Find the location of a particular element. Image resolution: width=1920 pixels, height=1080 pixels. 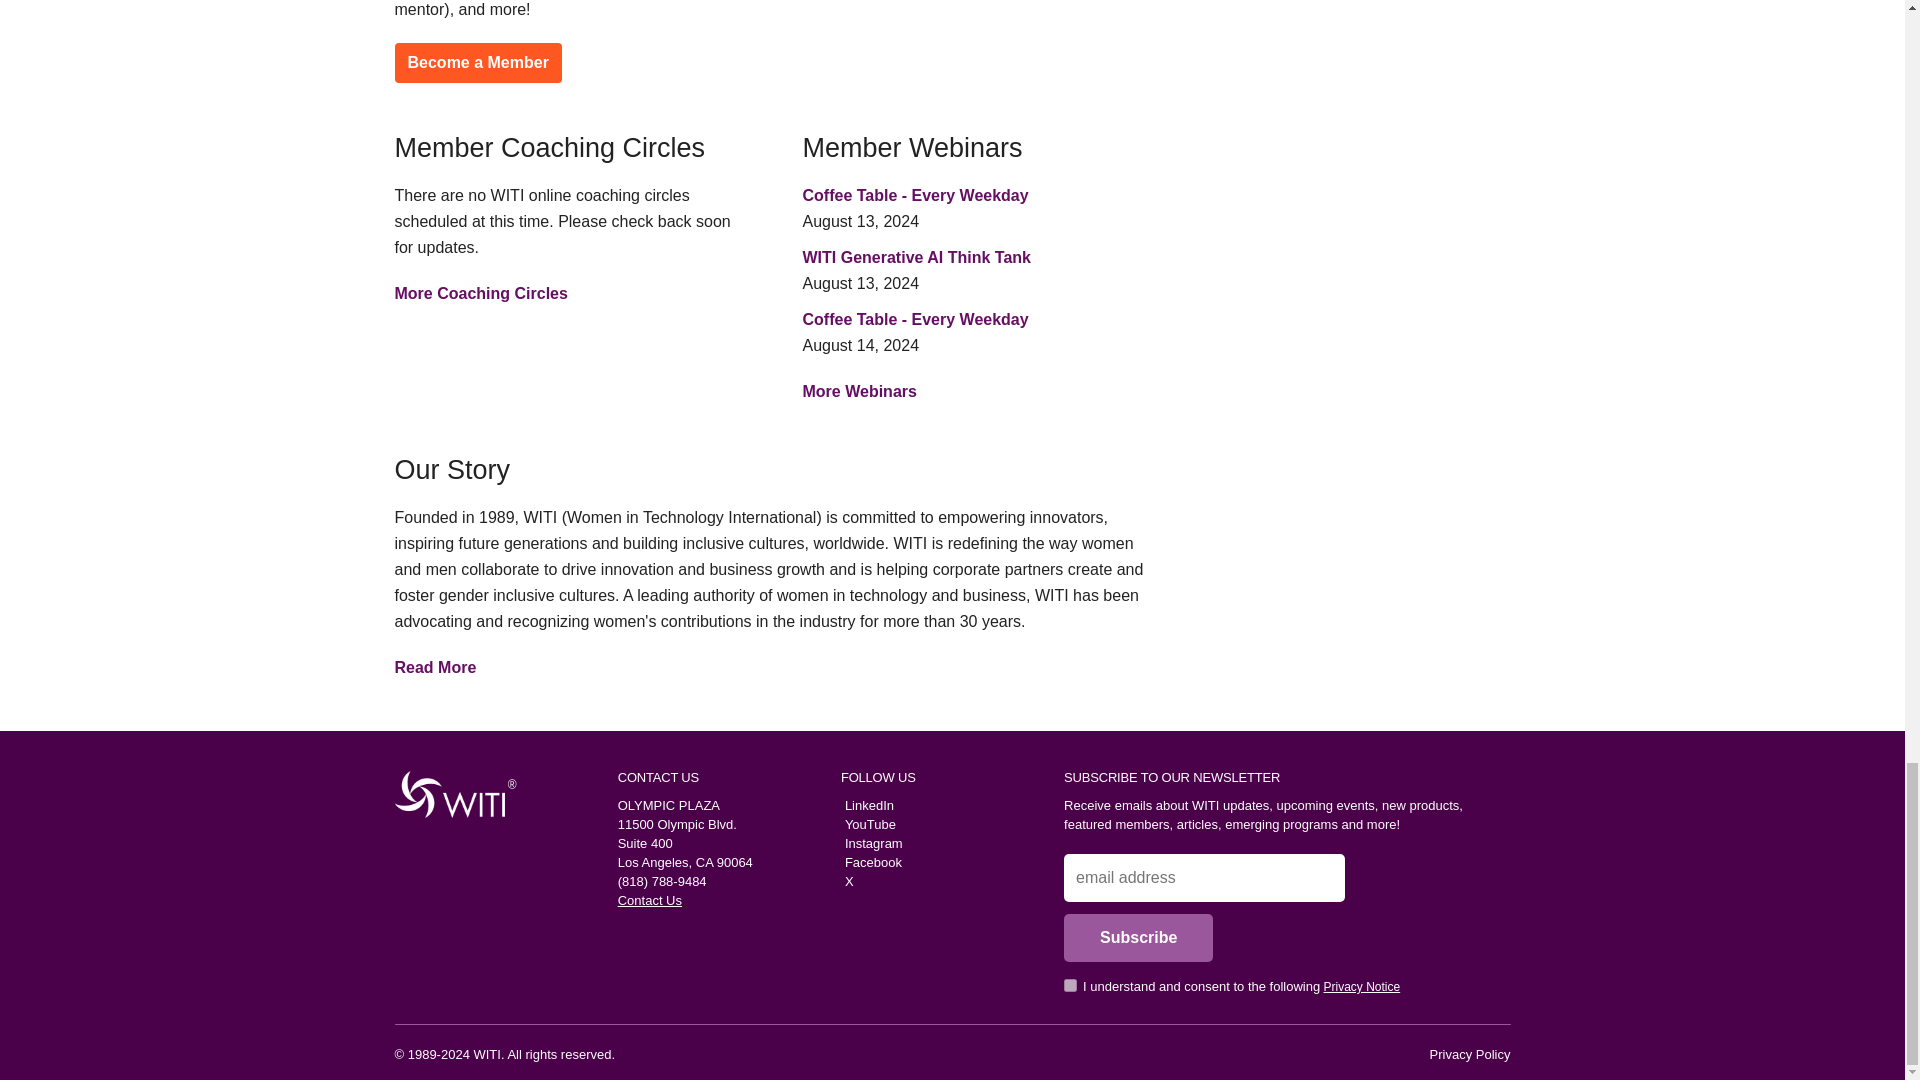

Become a Member is located at coordinates (476, 63).